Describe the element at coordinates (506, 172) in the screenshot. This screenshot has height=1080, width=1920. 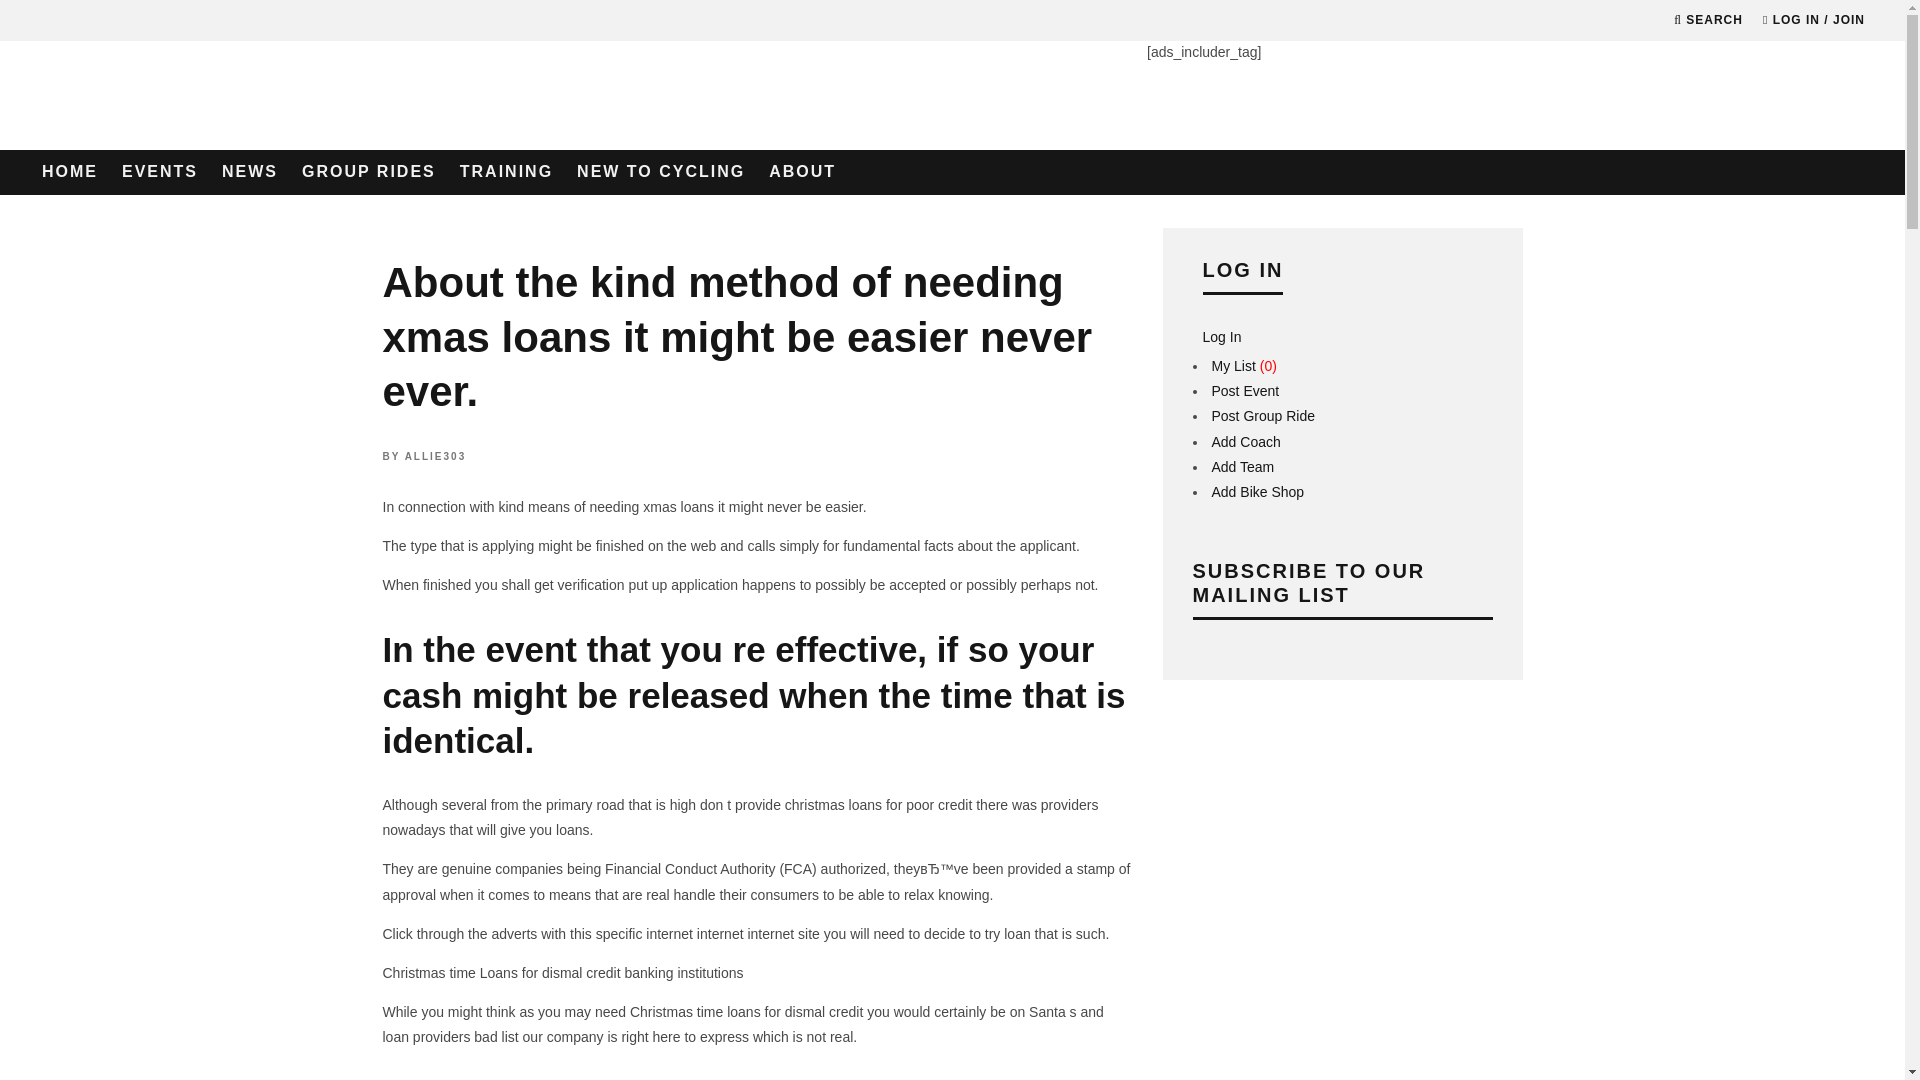
I see `TRAINING` at that location.